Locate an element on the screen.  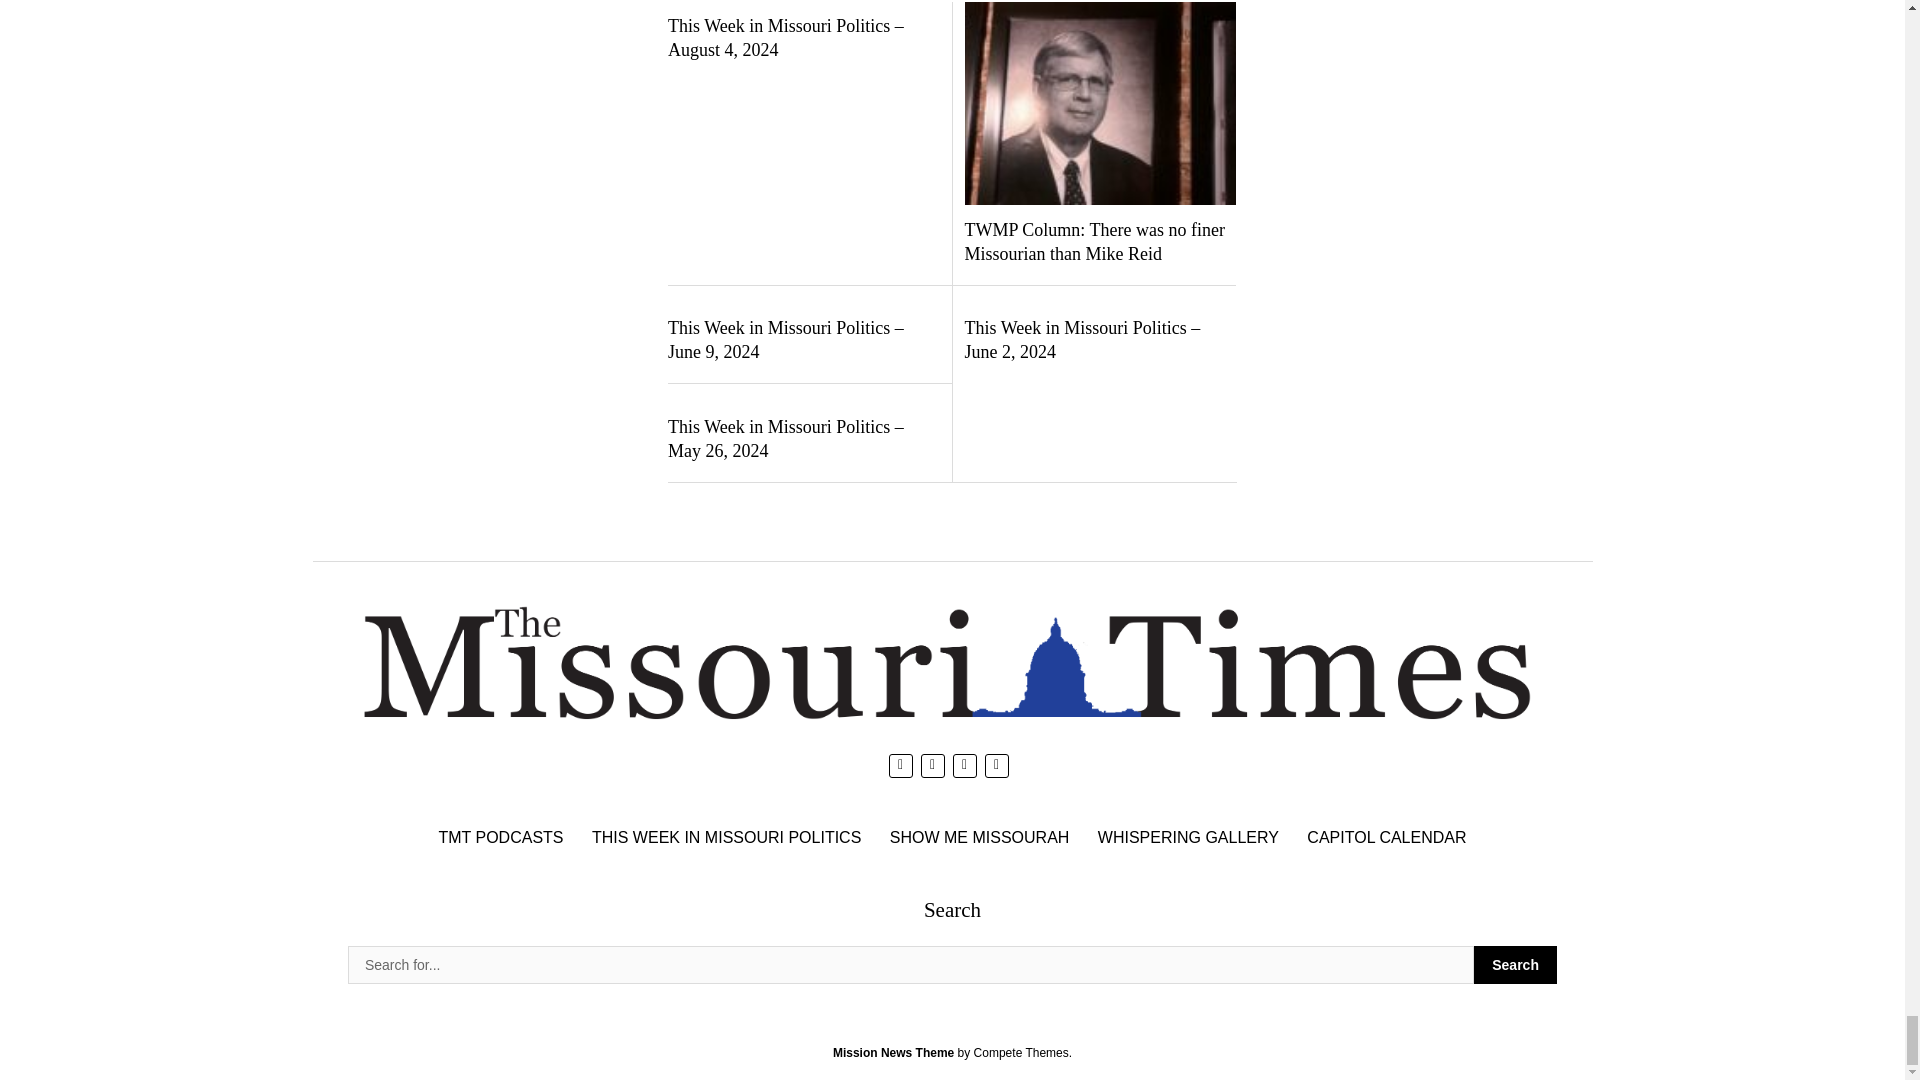
Search is located at coordinates (910, 964).